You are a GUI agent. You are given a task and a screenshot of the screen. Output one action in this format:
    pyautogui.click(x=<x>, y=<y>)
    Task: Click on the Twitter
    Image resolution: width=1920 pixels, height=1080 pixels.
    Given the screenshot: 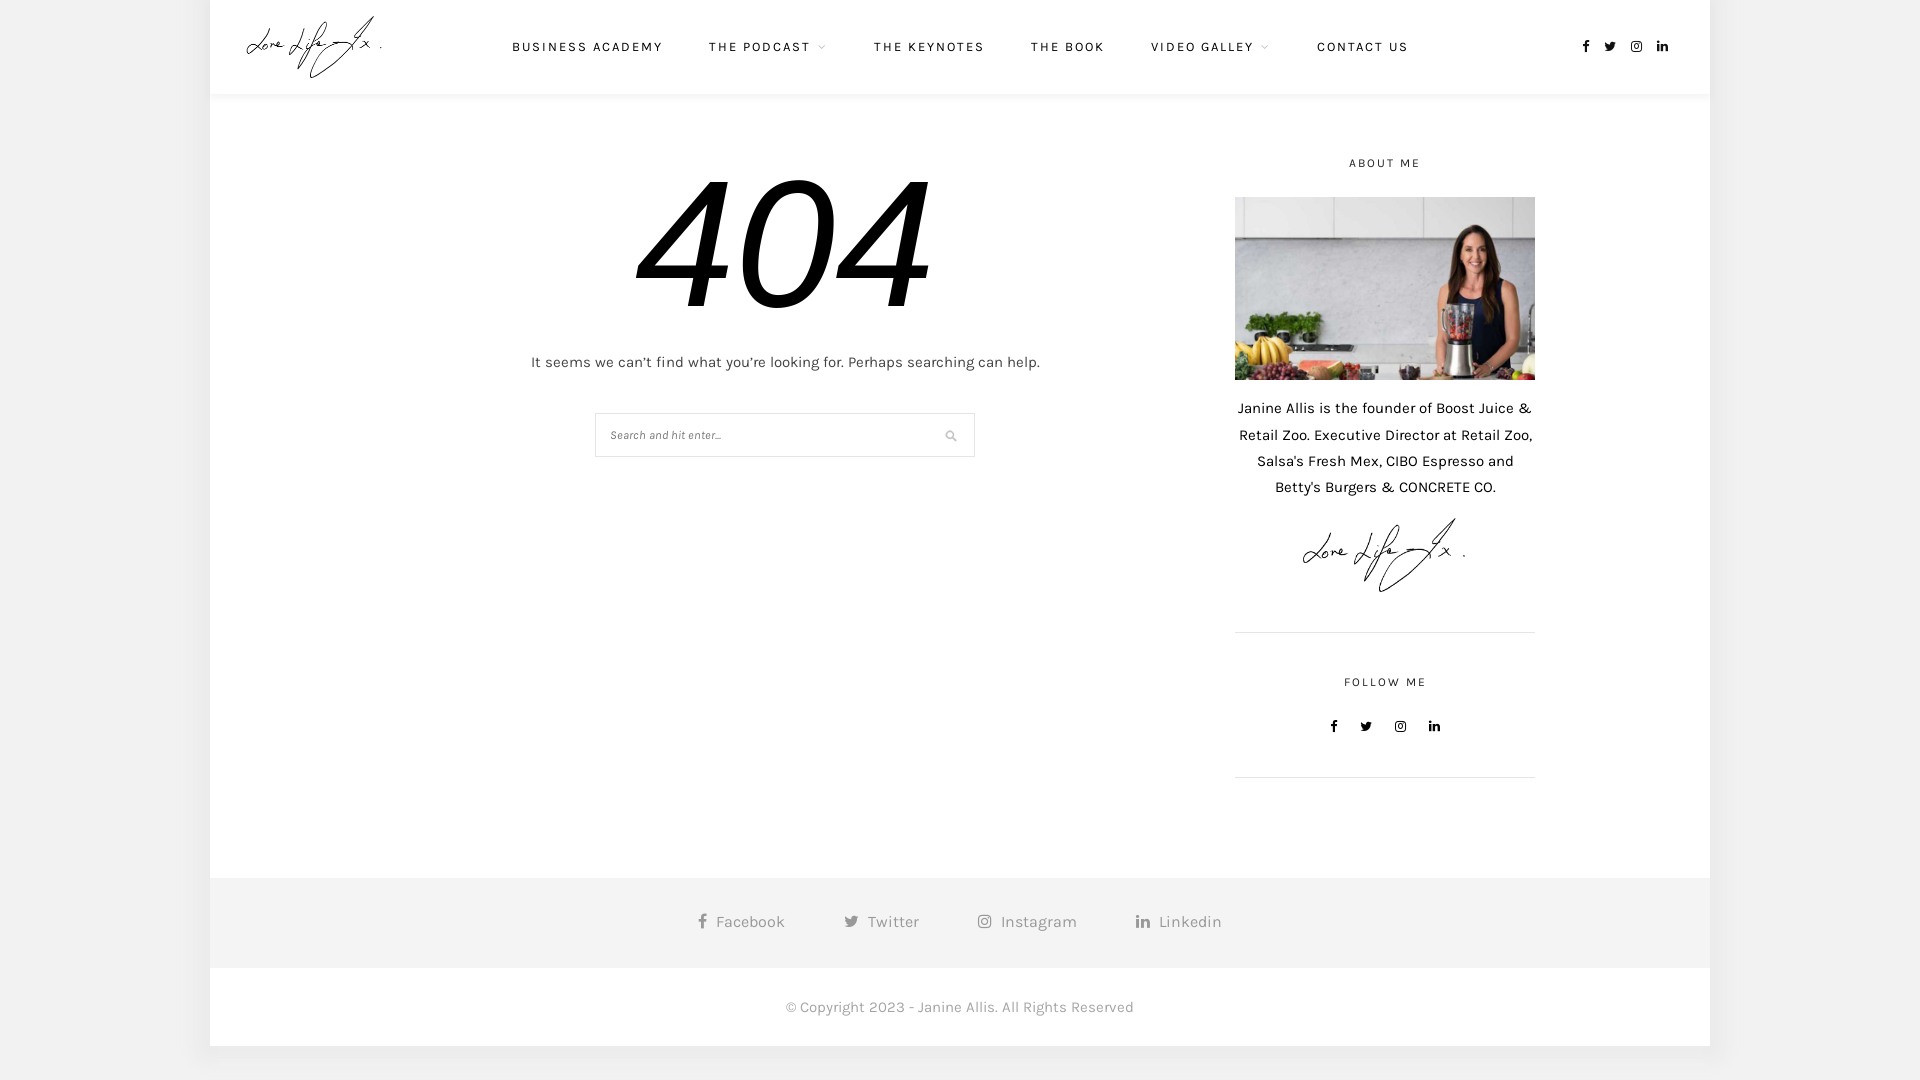 What is the action you would take?
    pyautogui.click(x=882, y=922)
    